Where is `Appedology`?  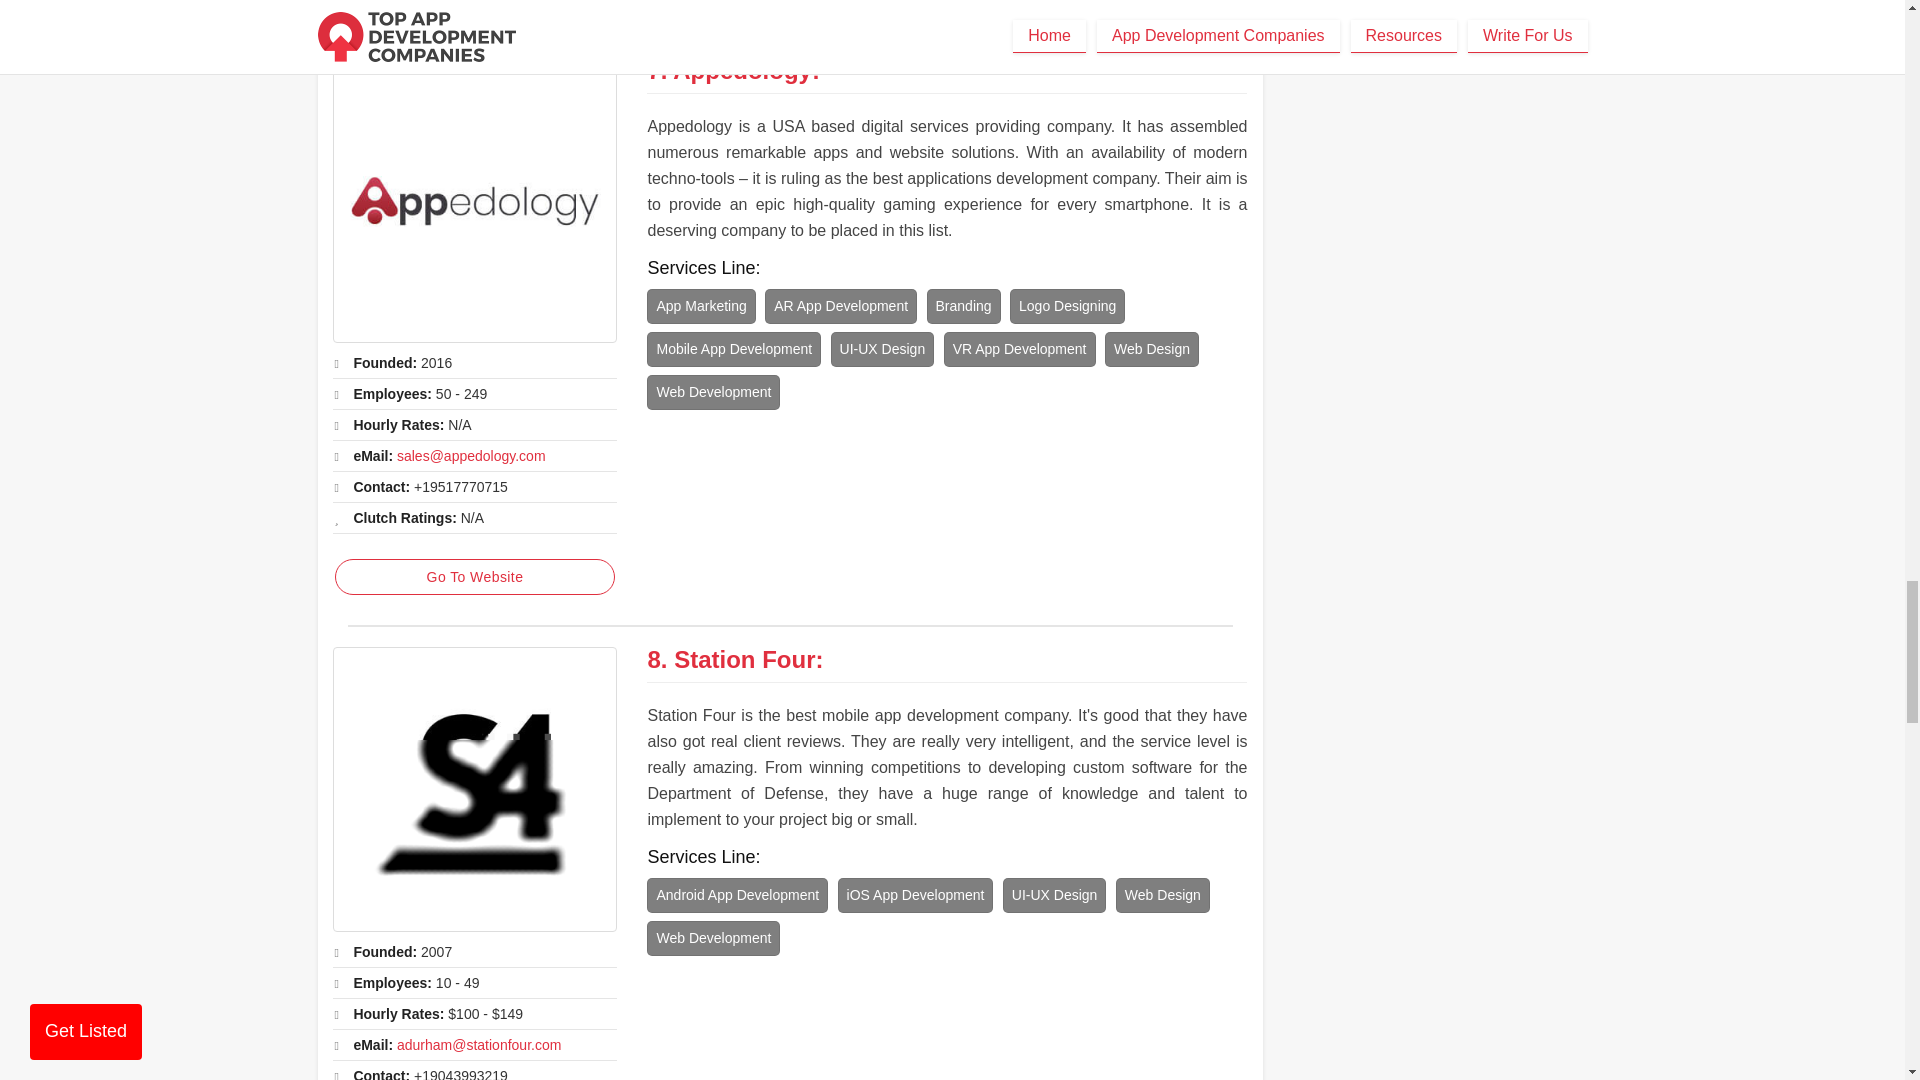 Appedology is located at coordinates (742, 70).